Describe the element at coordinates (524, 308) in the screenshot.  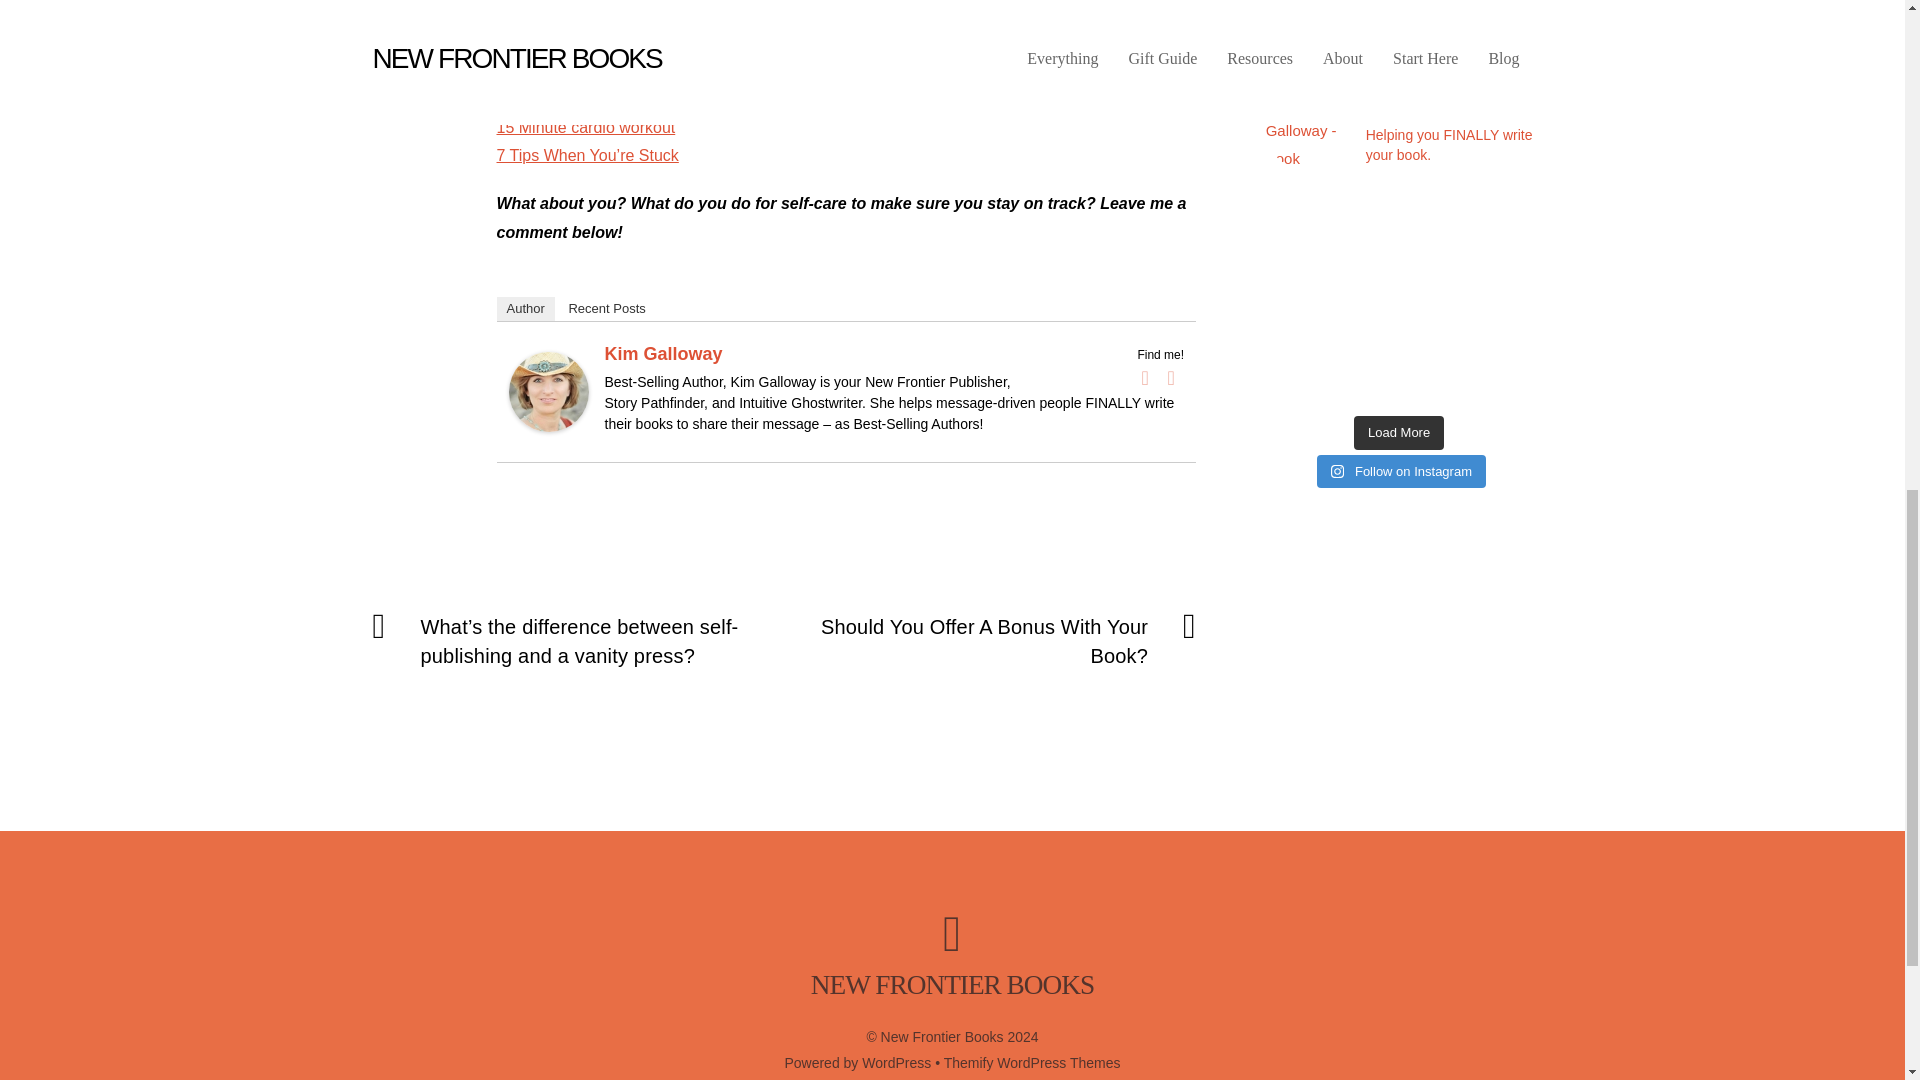
I see `Author` at that location.